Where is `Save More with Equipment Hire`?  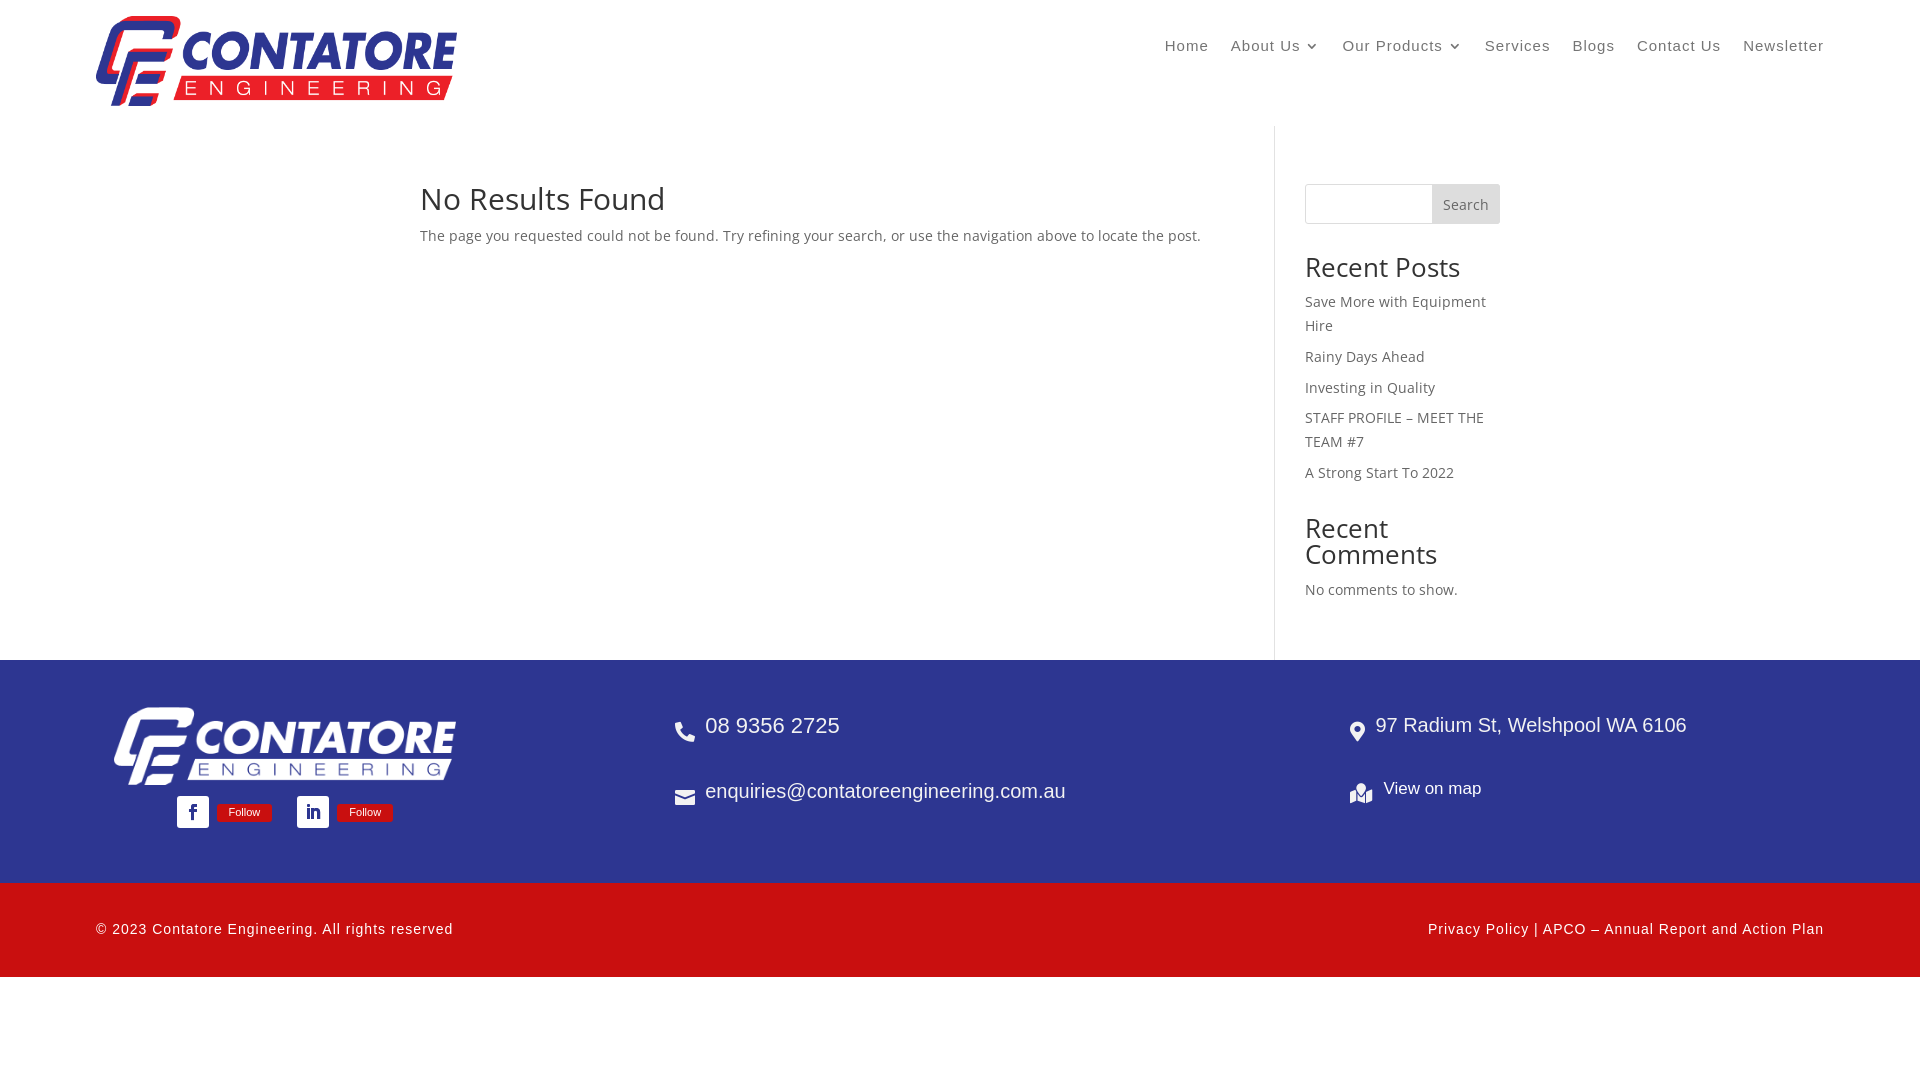
Save More with Equipment Hire is located at coordinates (1396, 314).